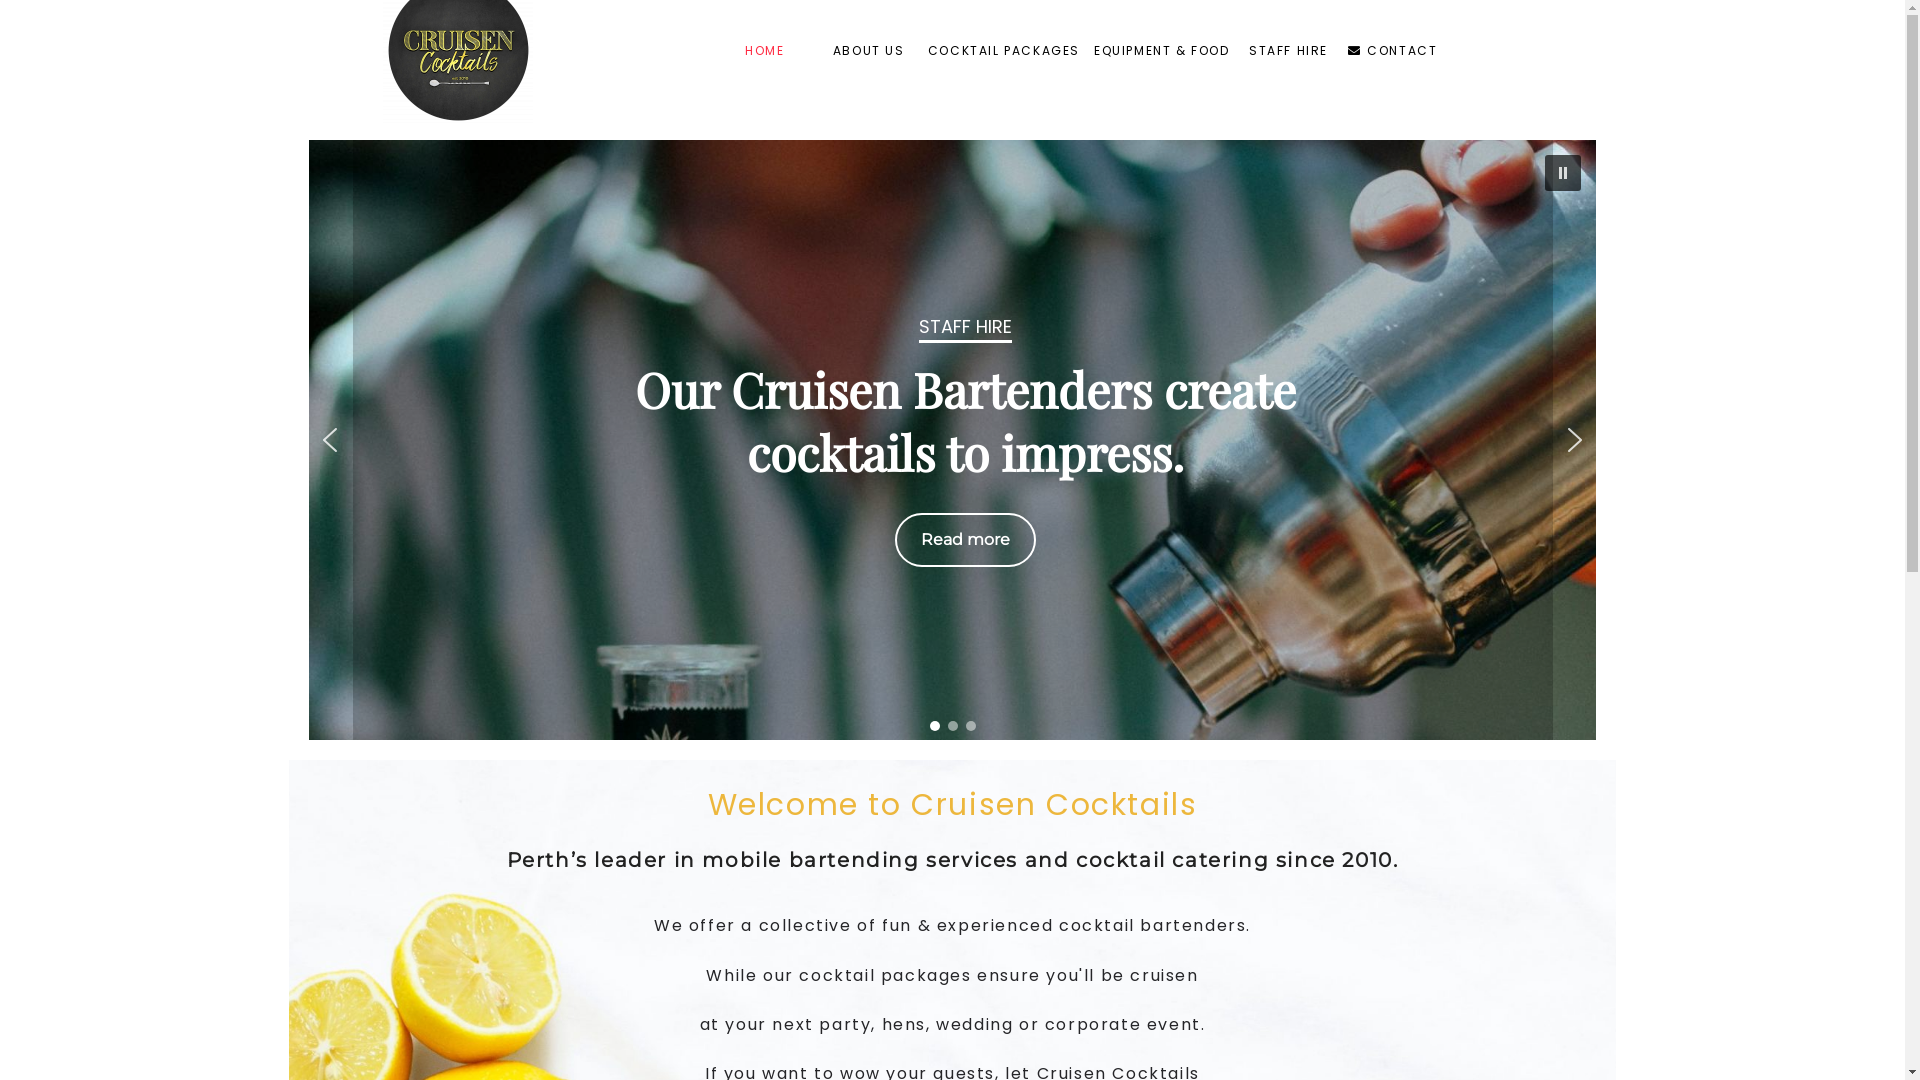  Describe the element at coordinates (869, 53) in the screenshot. I see `ABOUT US` at that location.